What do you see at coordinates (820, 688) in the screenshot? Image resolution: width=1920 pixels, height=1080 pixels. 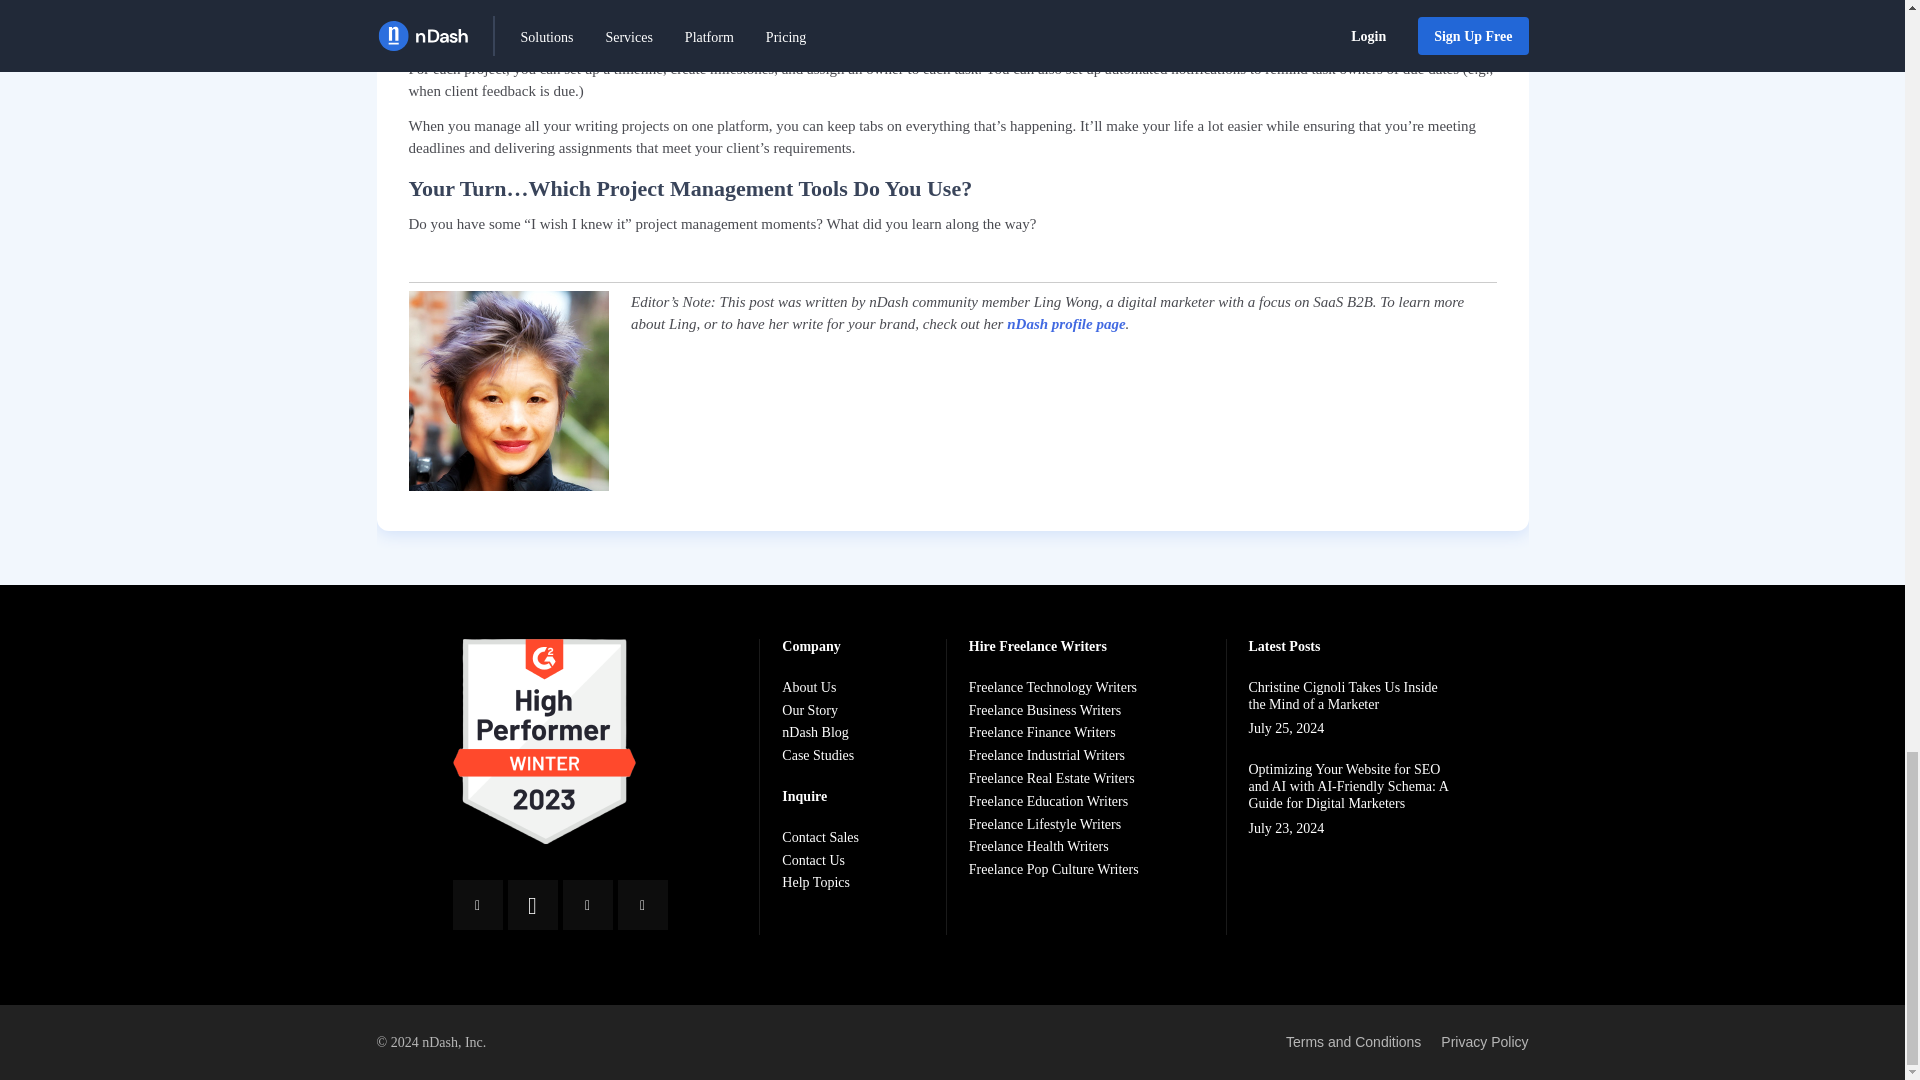 I see `About Us` at bounding box center [820, 688].